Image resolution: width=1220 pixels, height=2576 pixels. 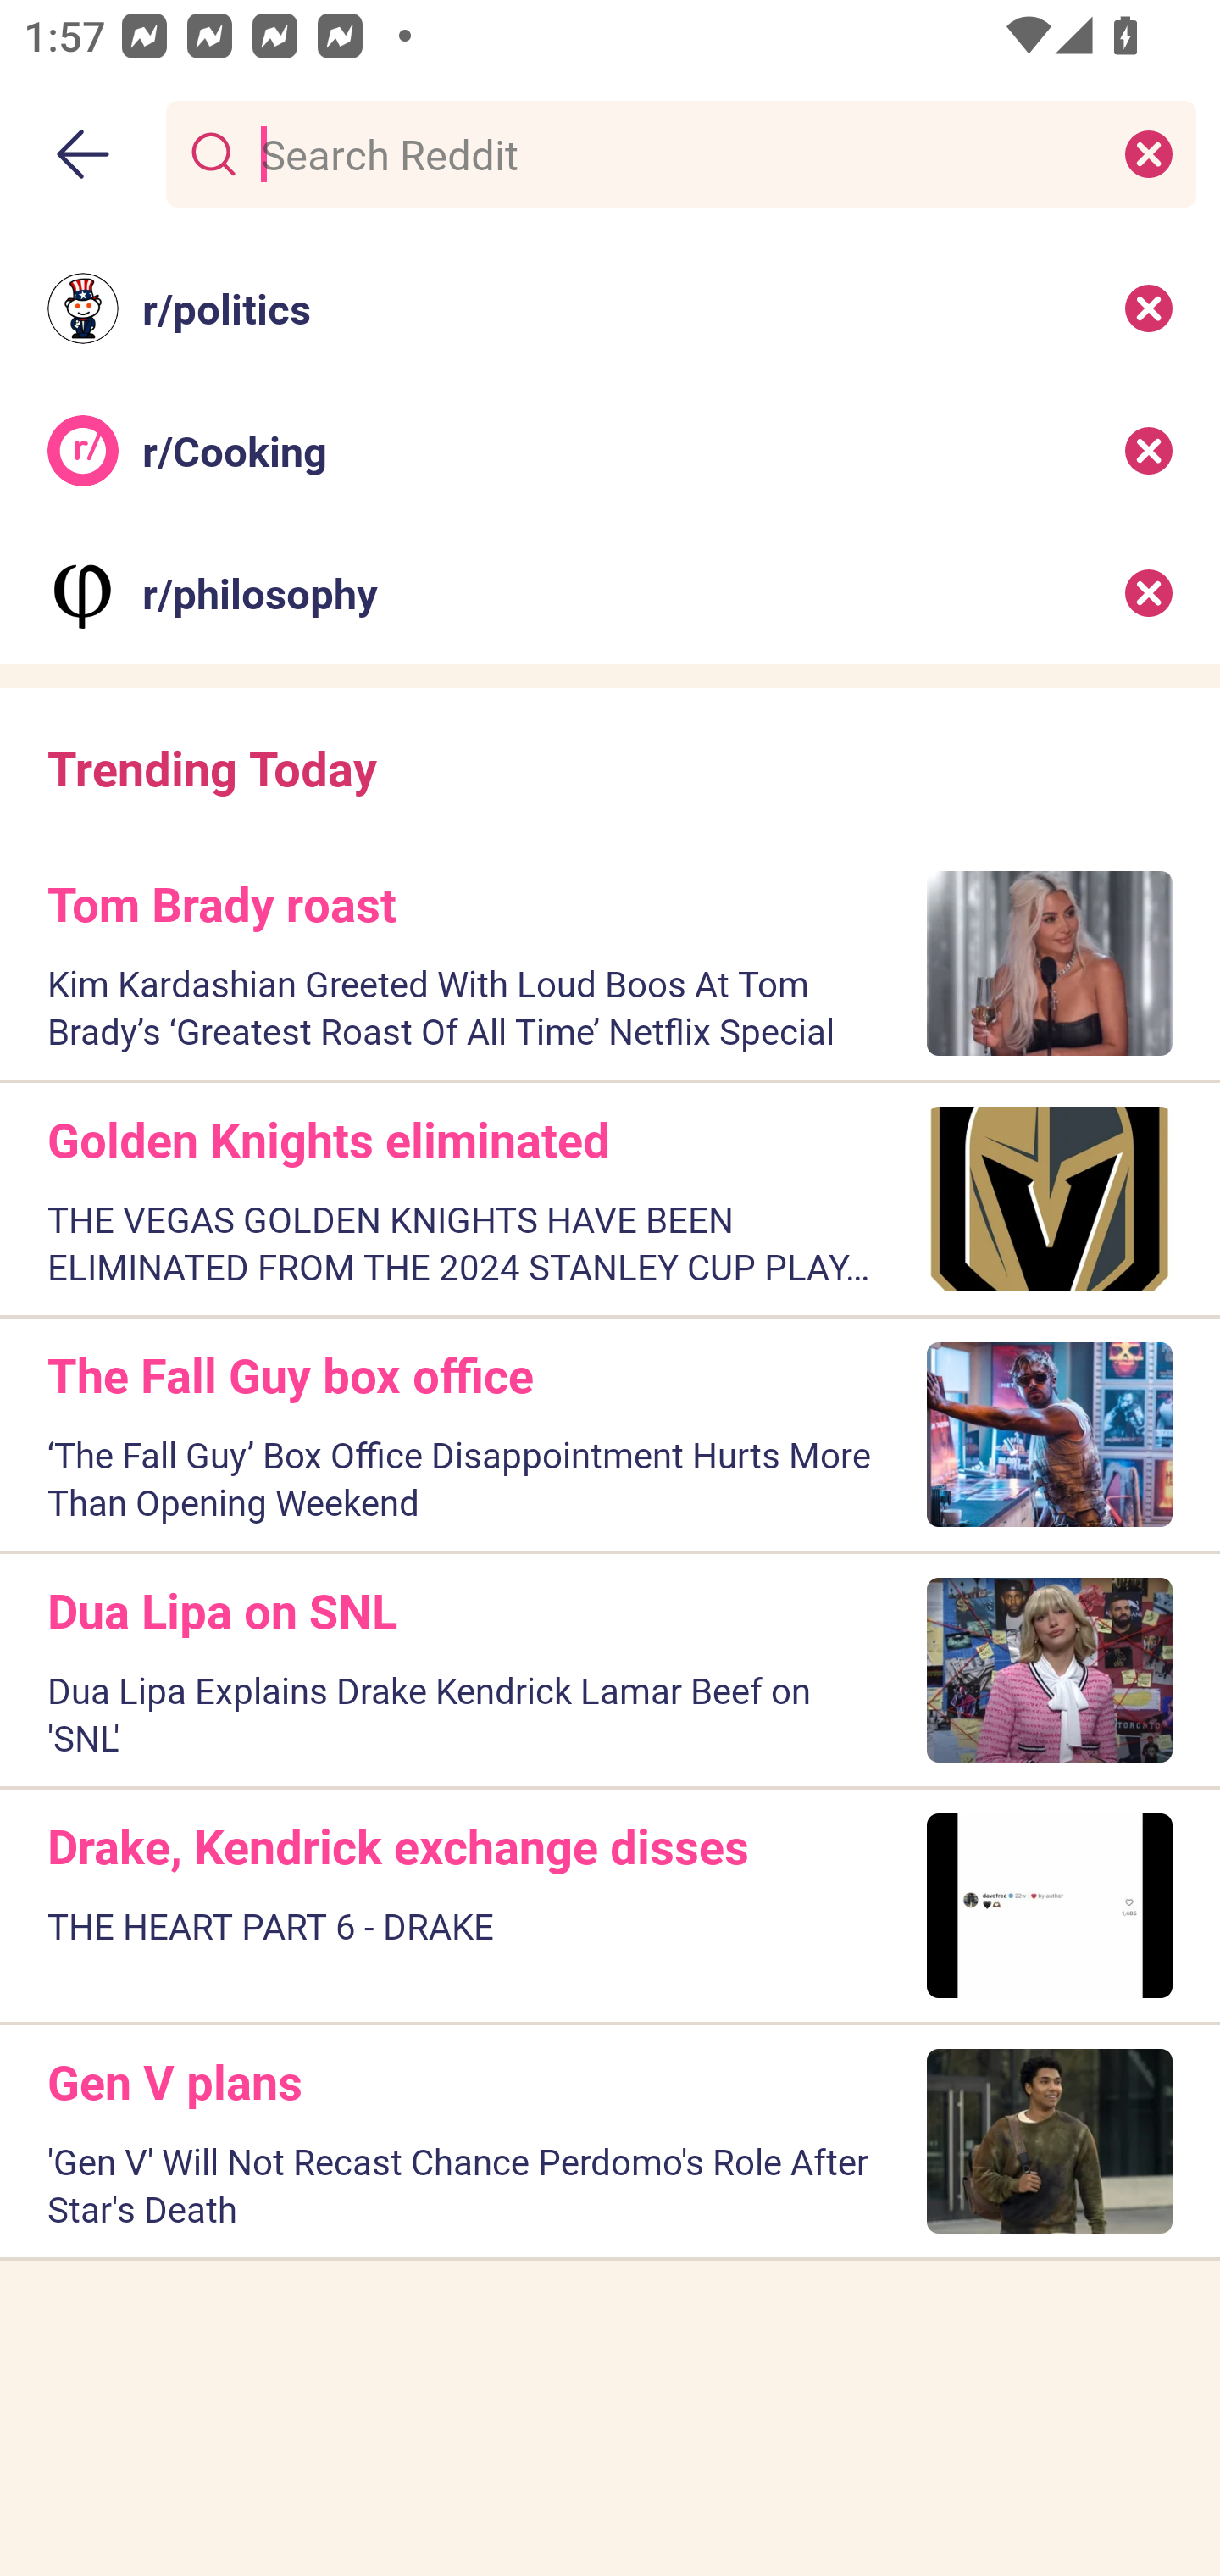 I want to click on Search Reddit, so click(x=674, y=153).